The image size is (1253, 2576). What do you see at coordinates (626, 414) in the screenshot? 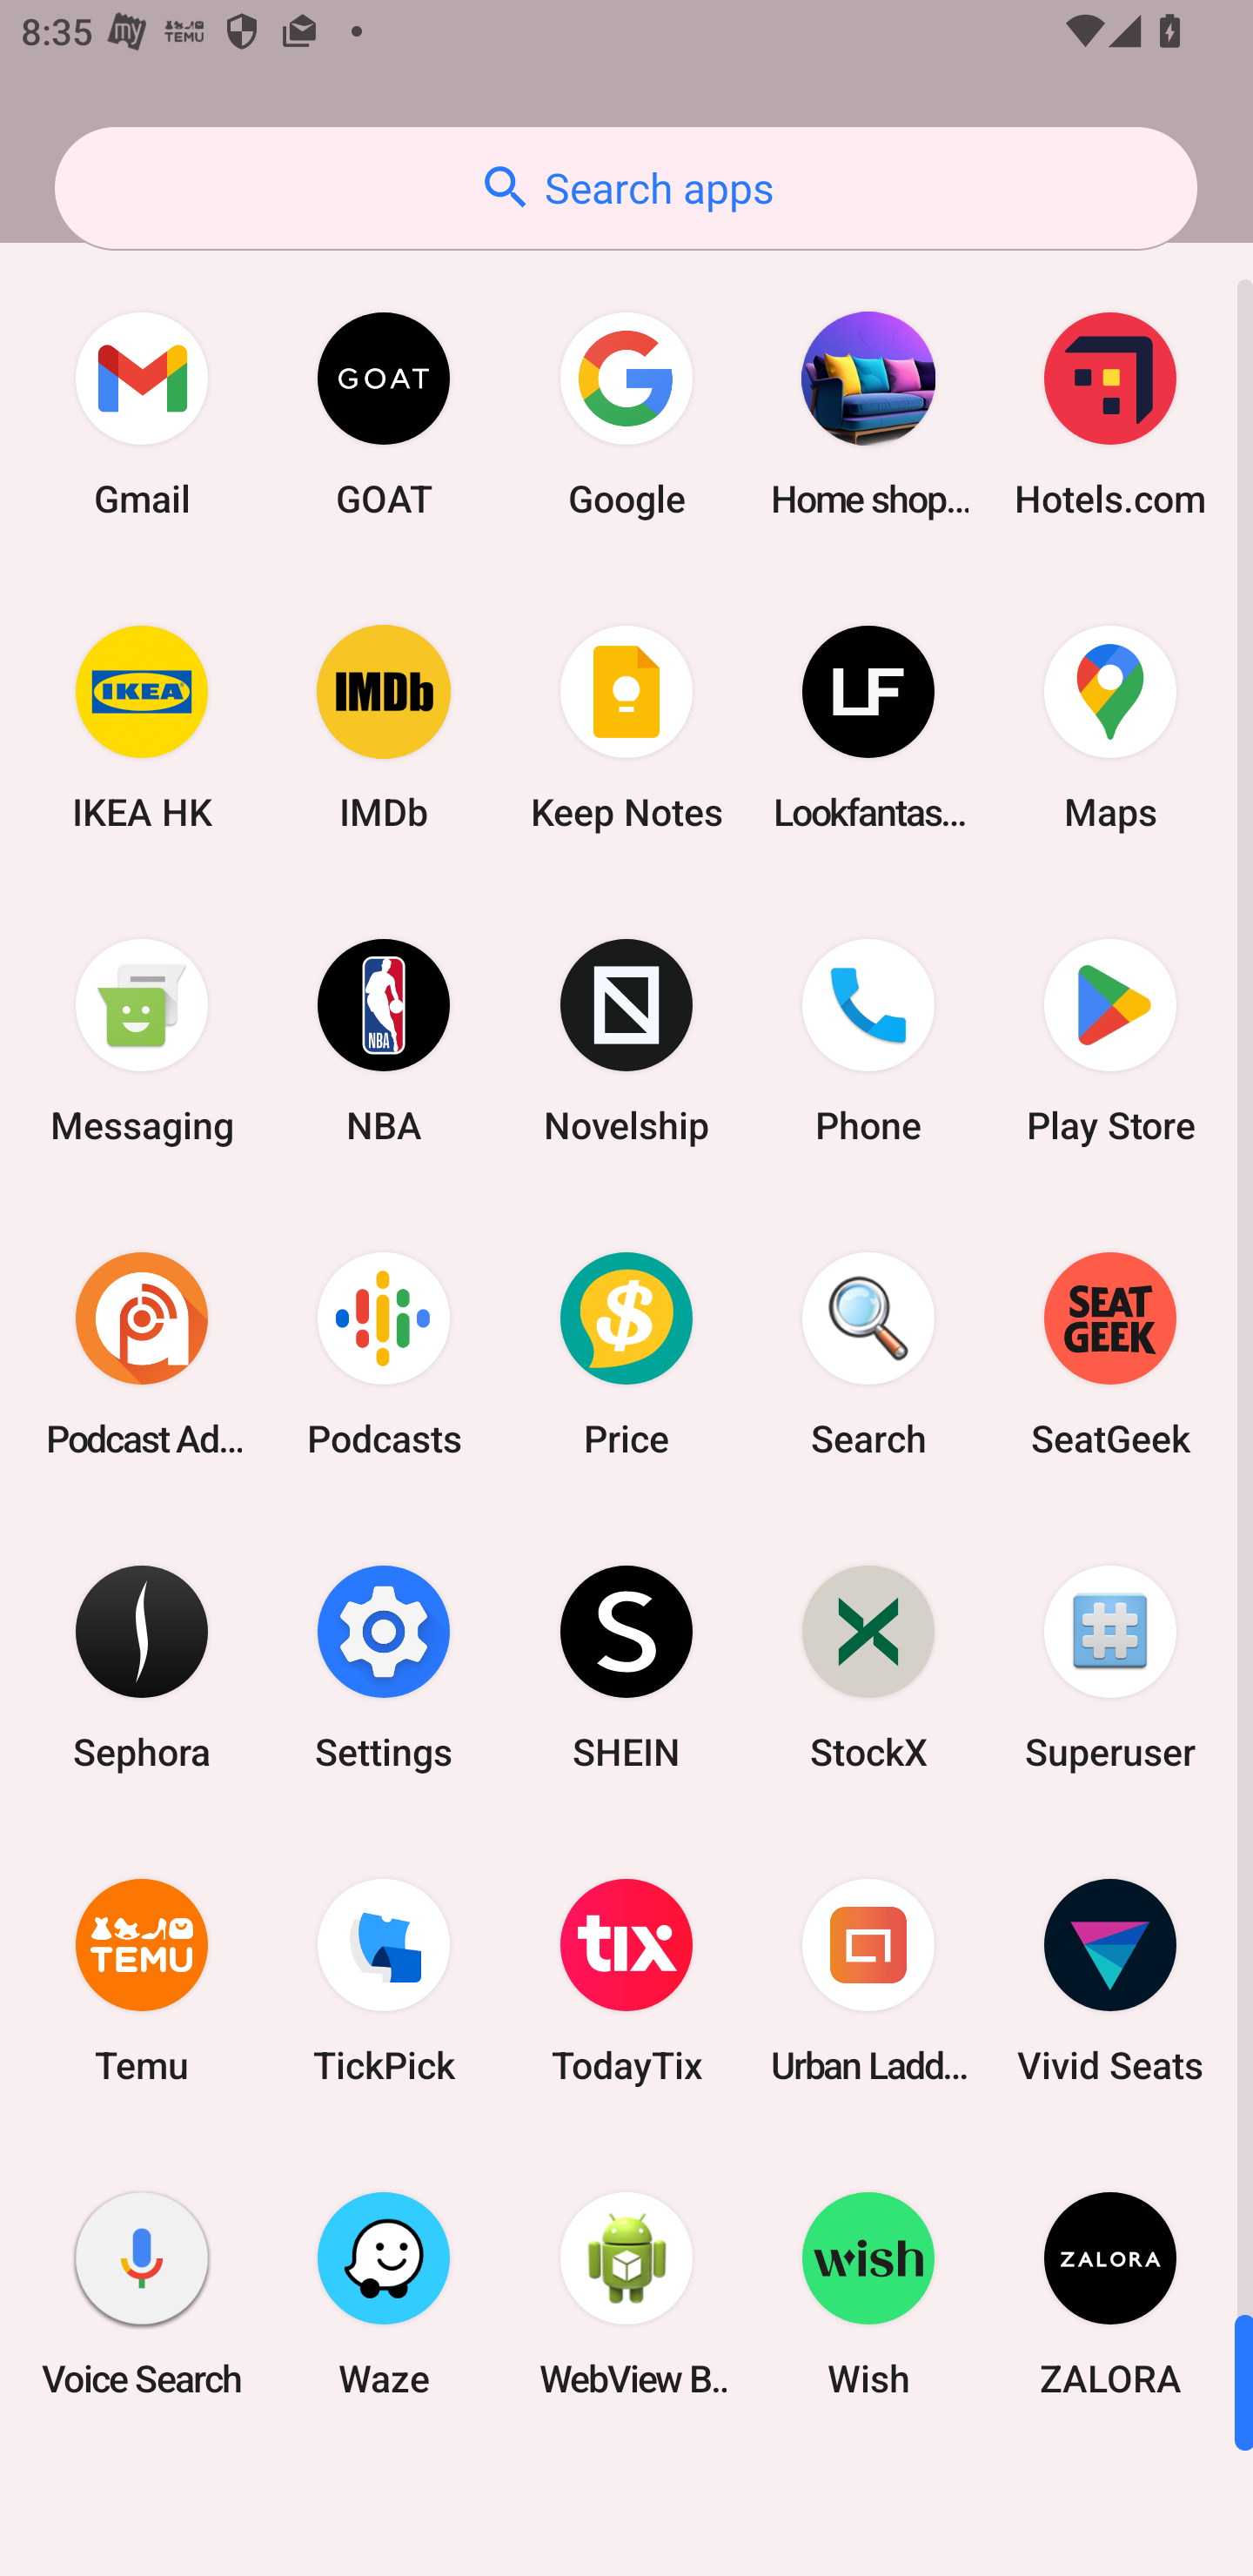
I see `Google` at bounding box center [626, 414].